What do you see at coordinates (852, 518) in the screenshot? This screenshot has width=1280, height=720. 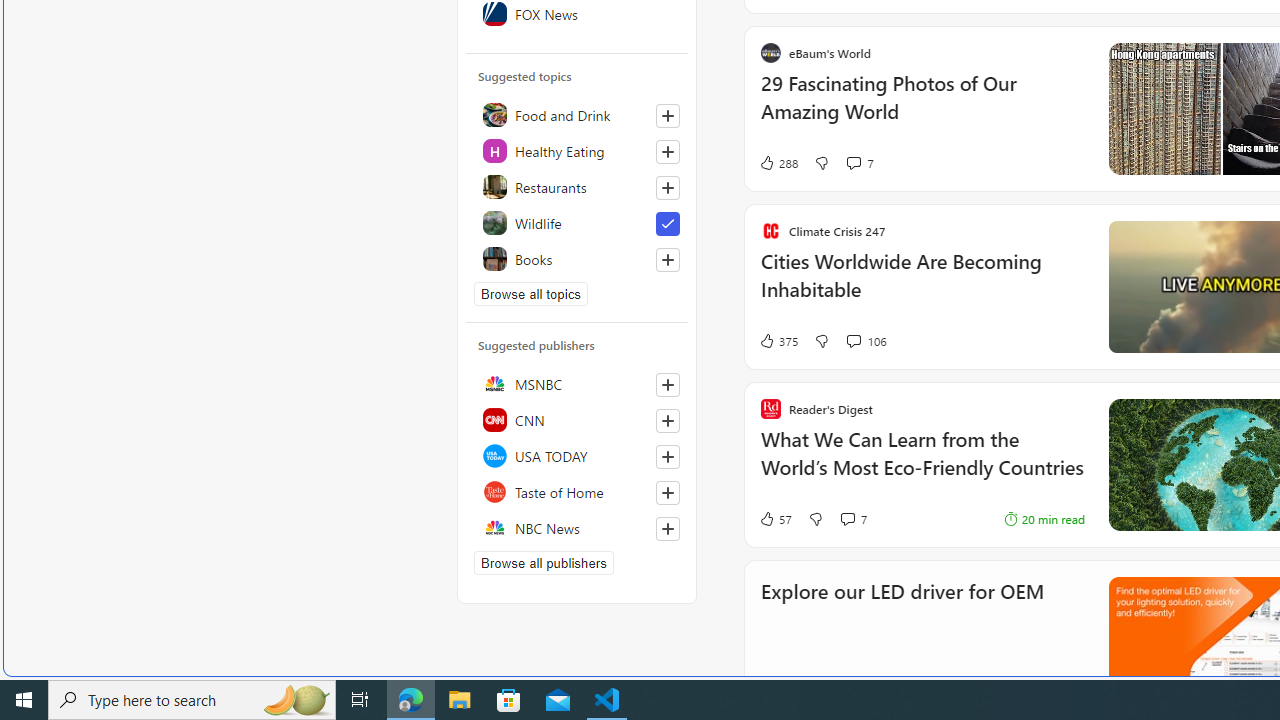 I see `View comments 7 Comment` at bounding box center [852, 518].